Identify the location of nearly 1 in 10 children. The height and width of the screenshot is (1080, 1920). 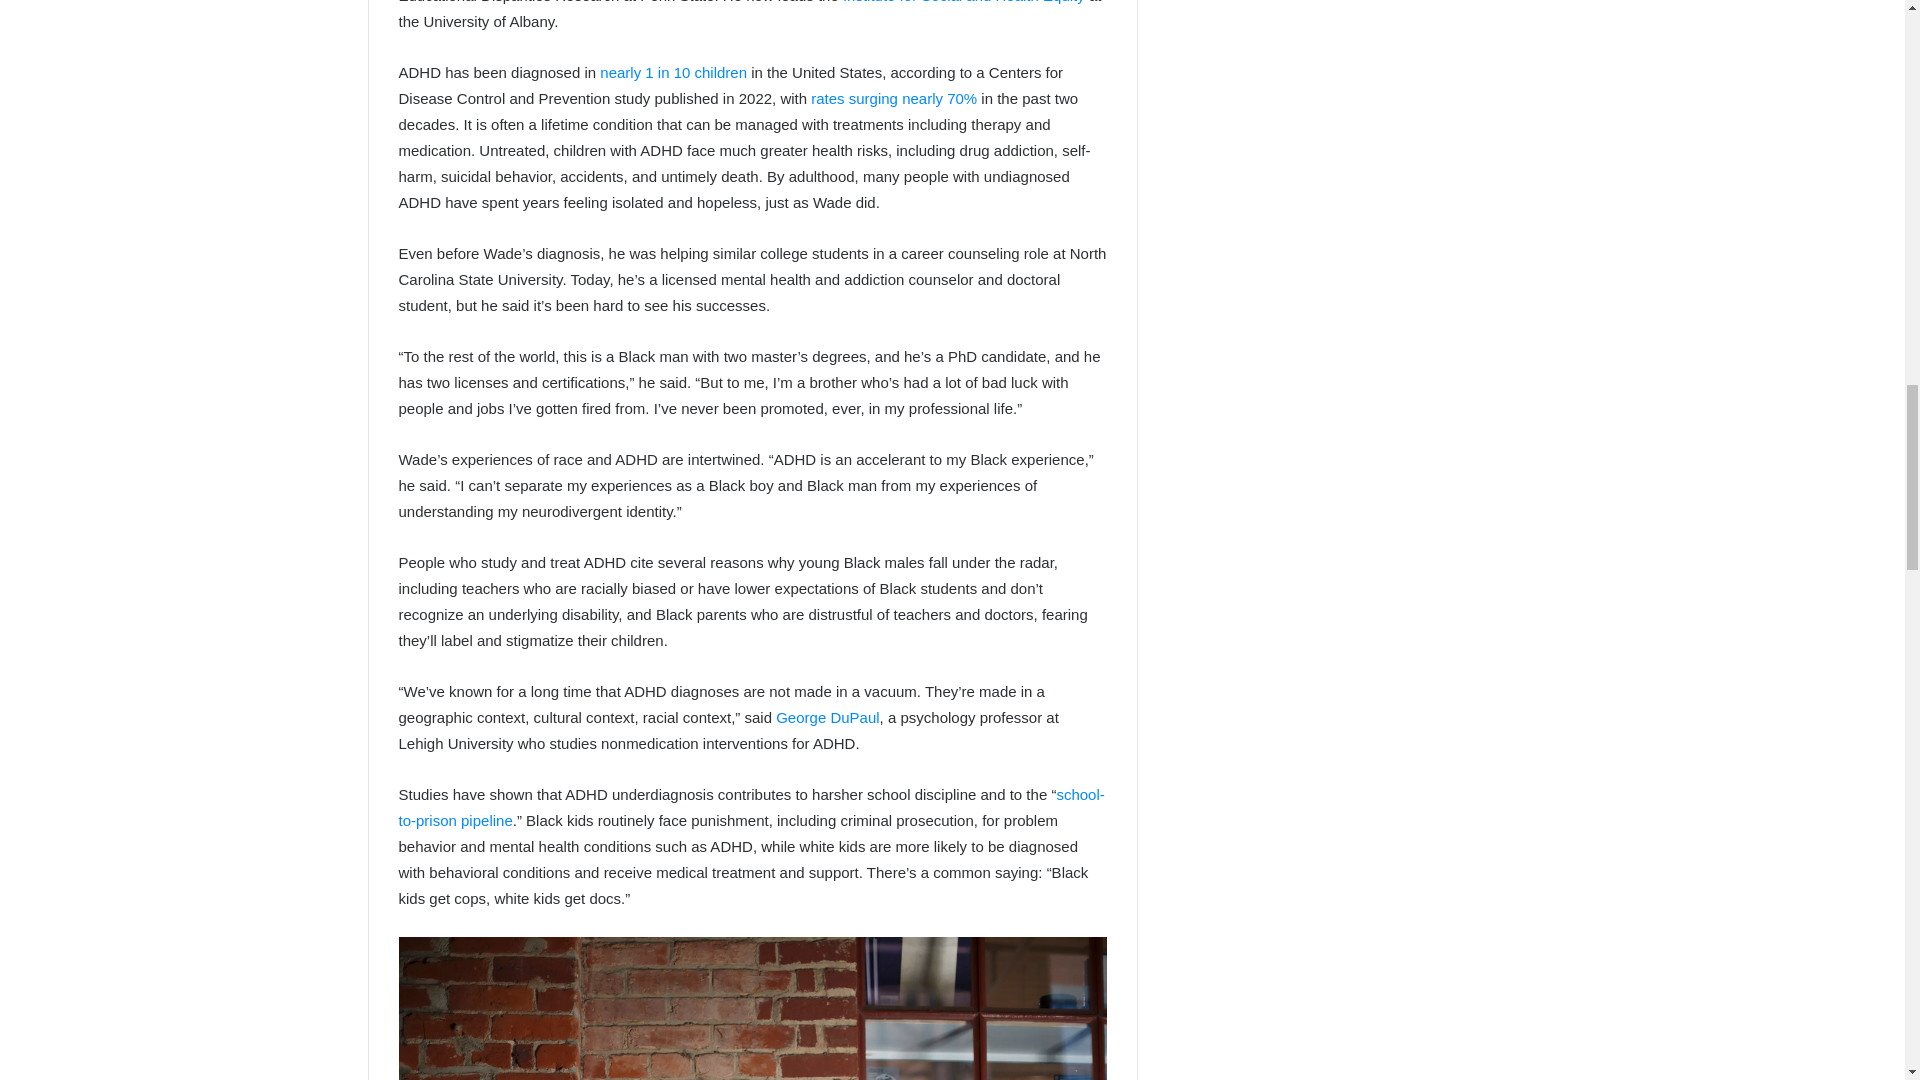
(672, 72).